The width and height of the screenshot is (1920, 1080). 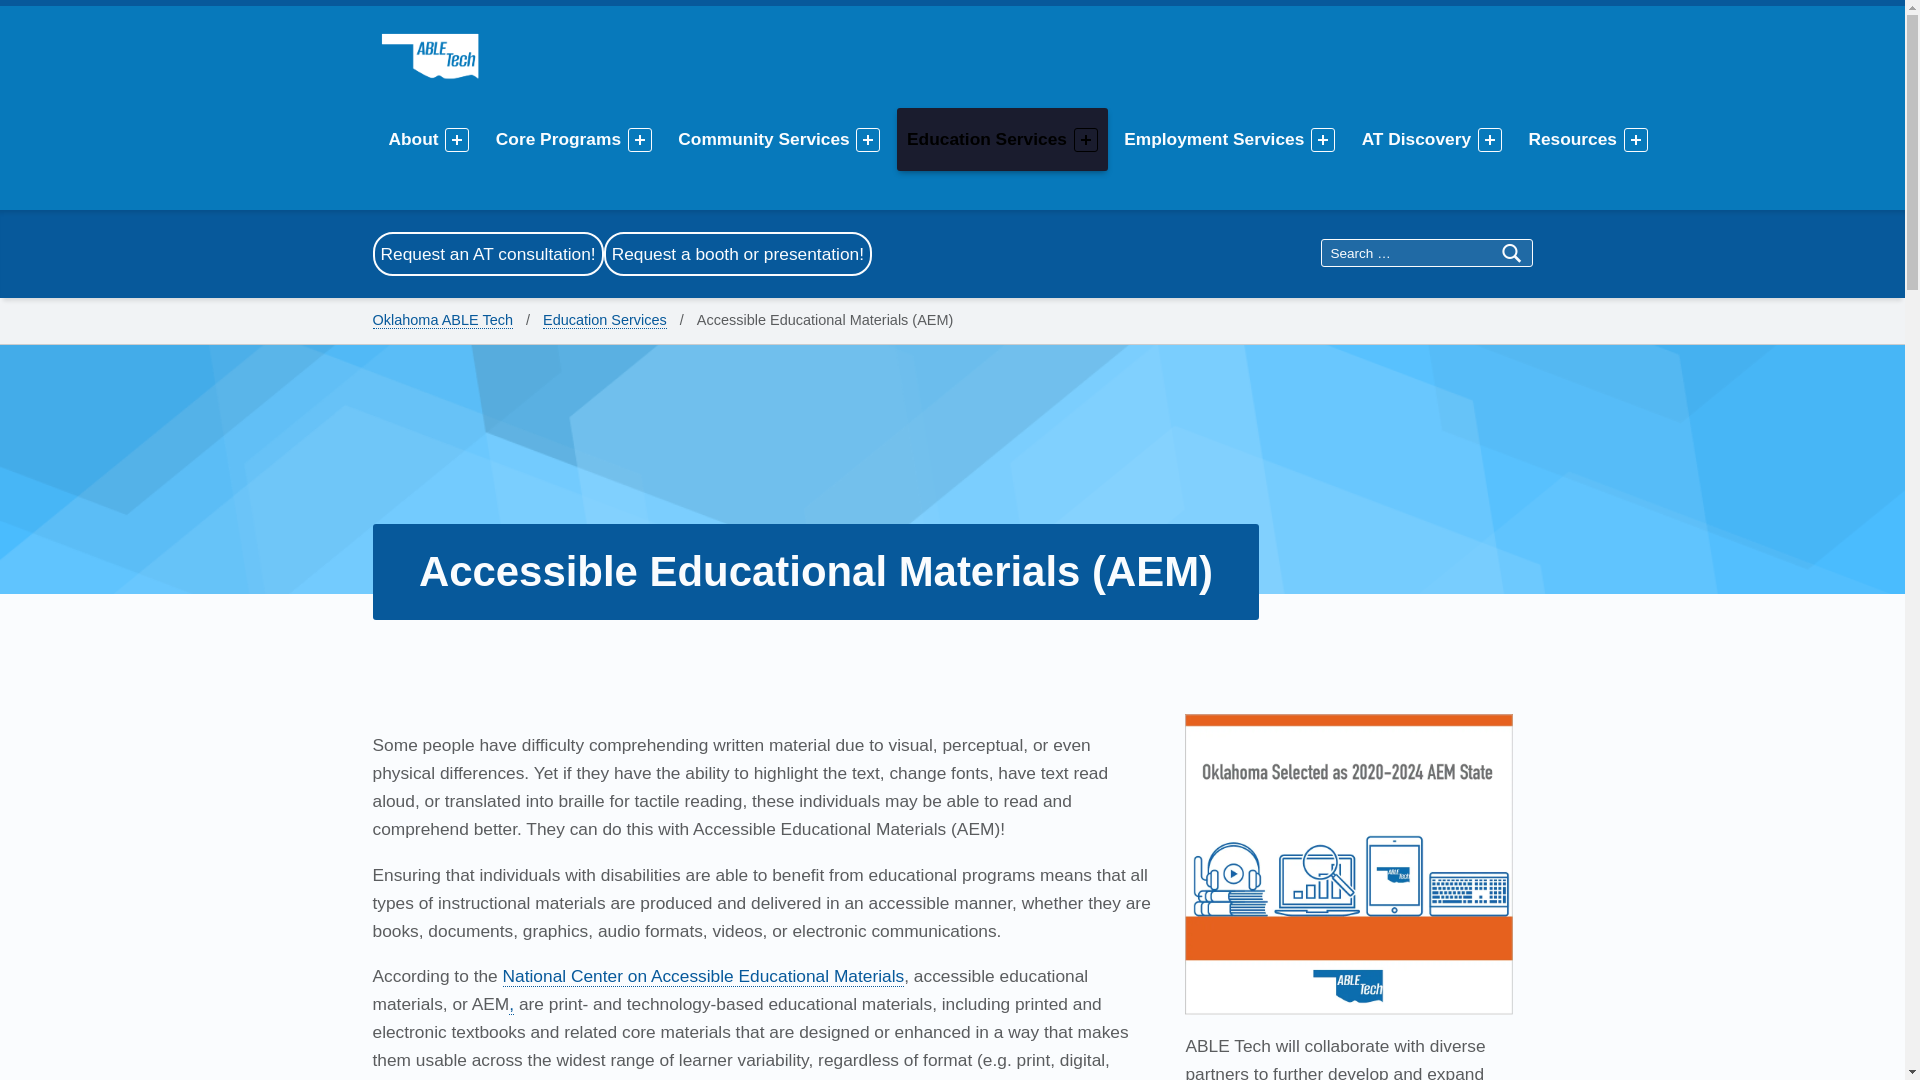 What do you see at coordinates (990, 139) in the screenshot?
I see `Education Services` at bounding box center [990, 139].